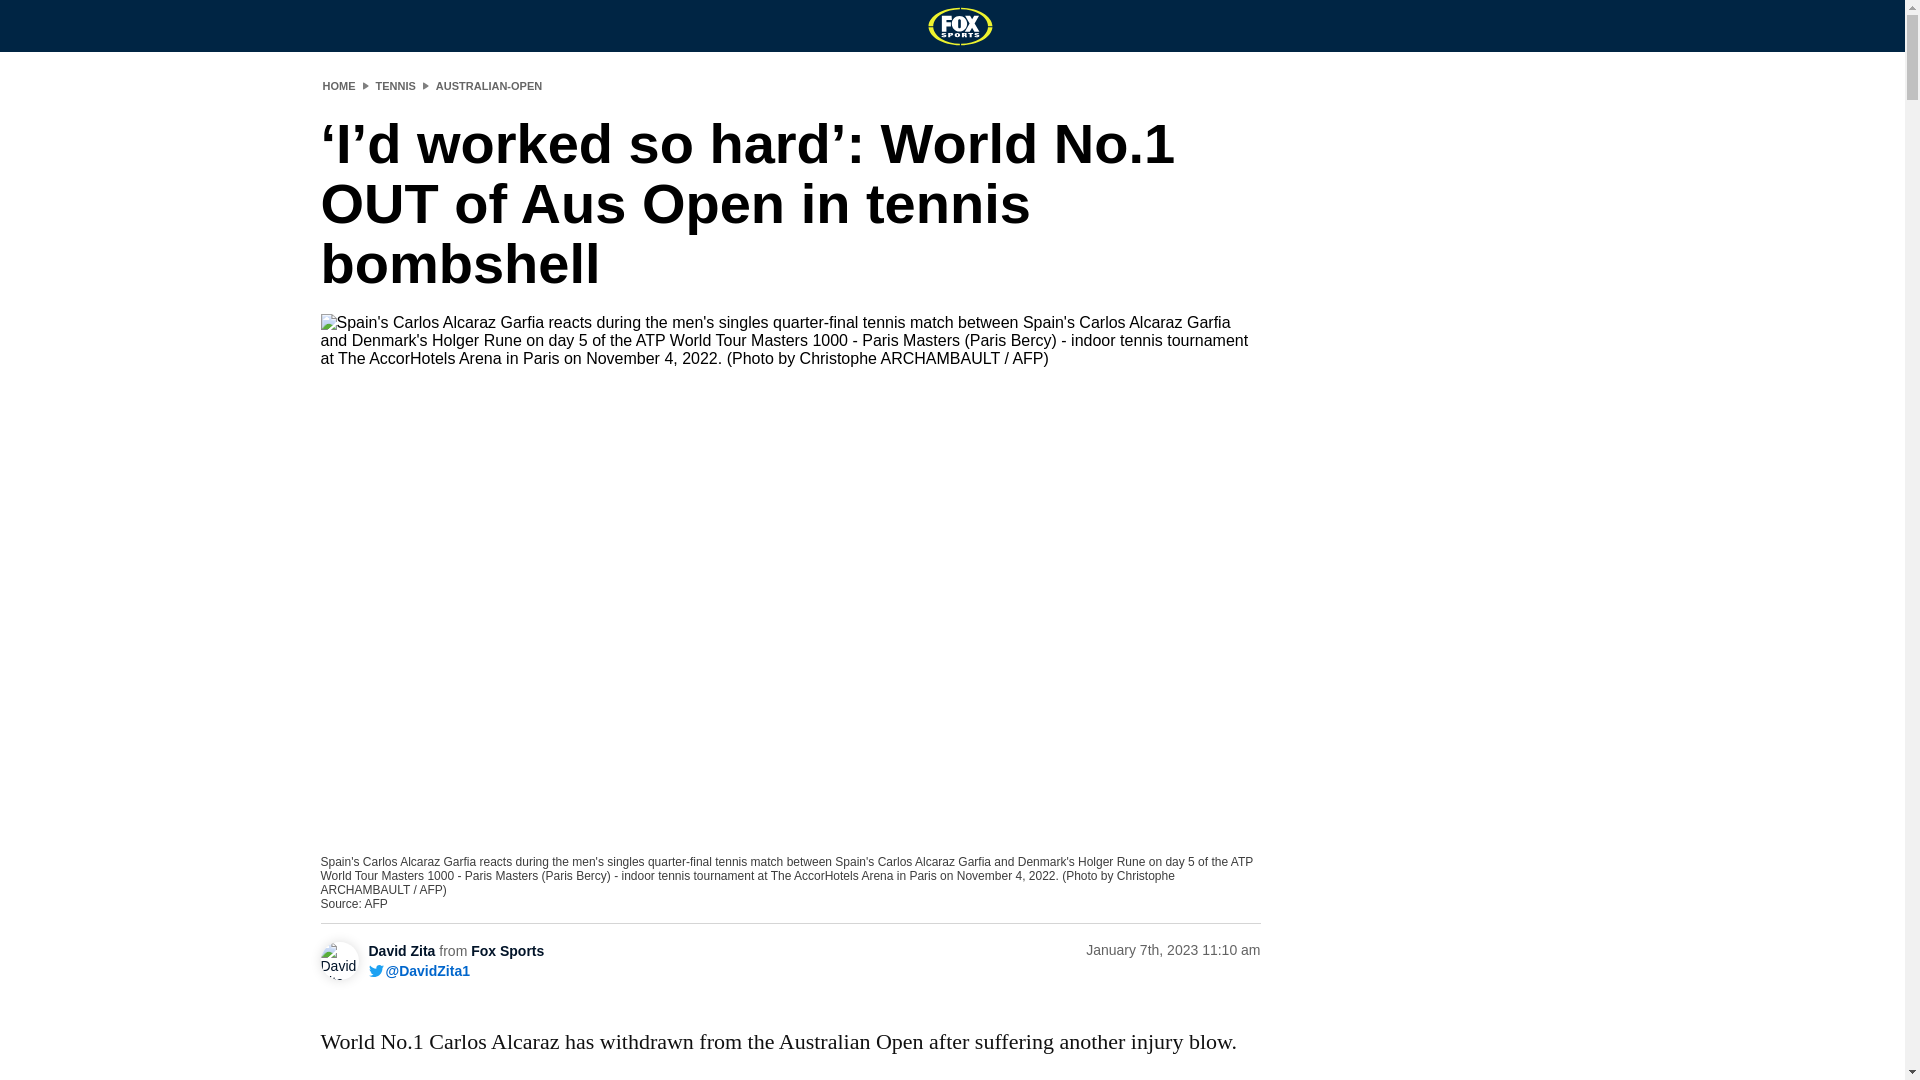  Describe the element at coordinates (338, 85) in the screenshot. I see `HOME` at that location.